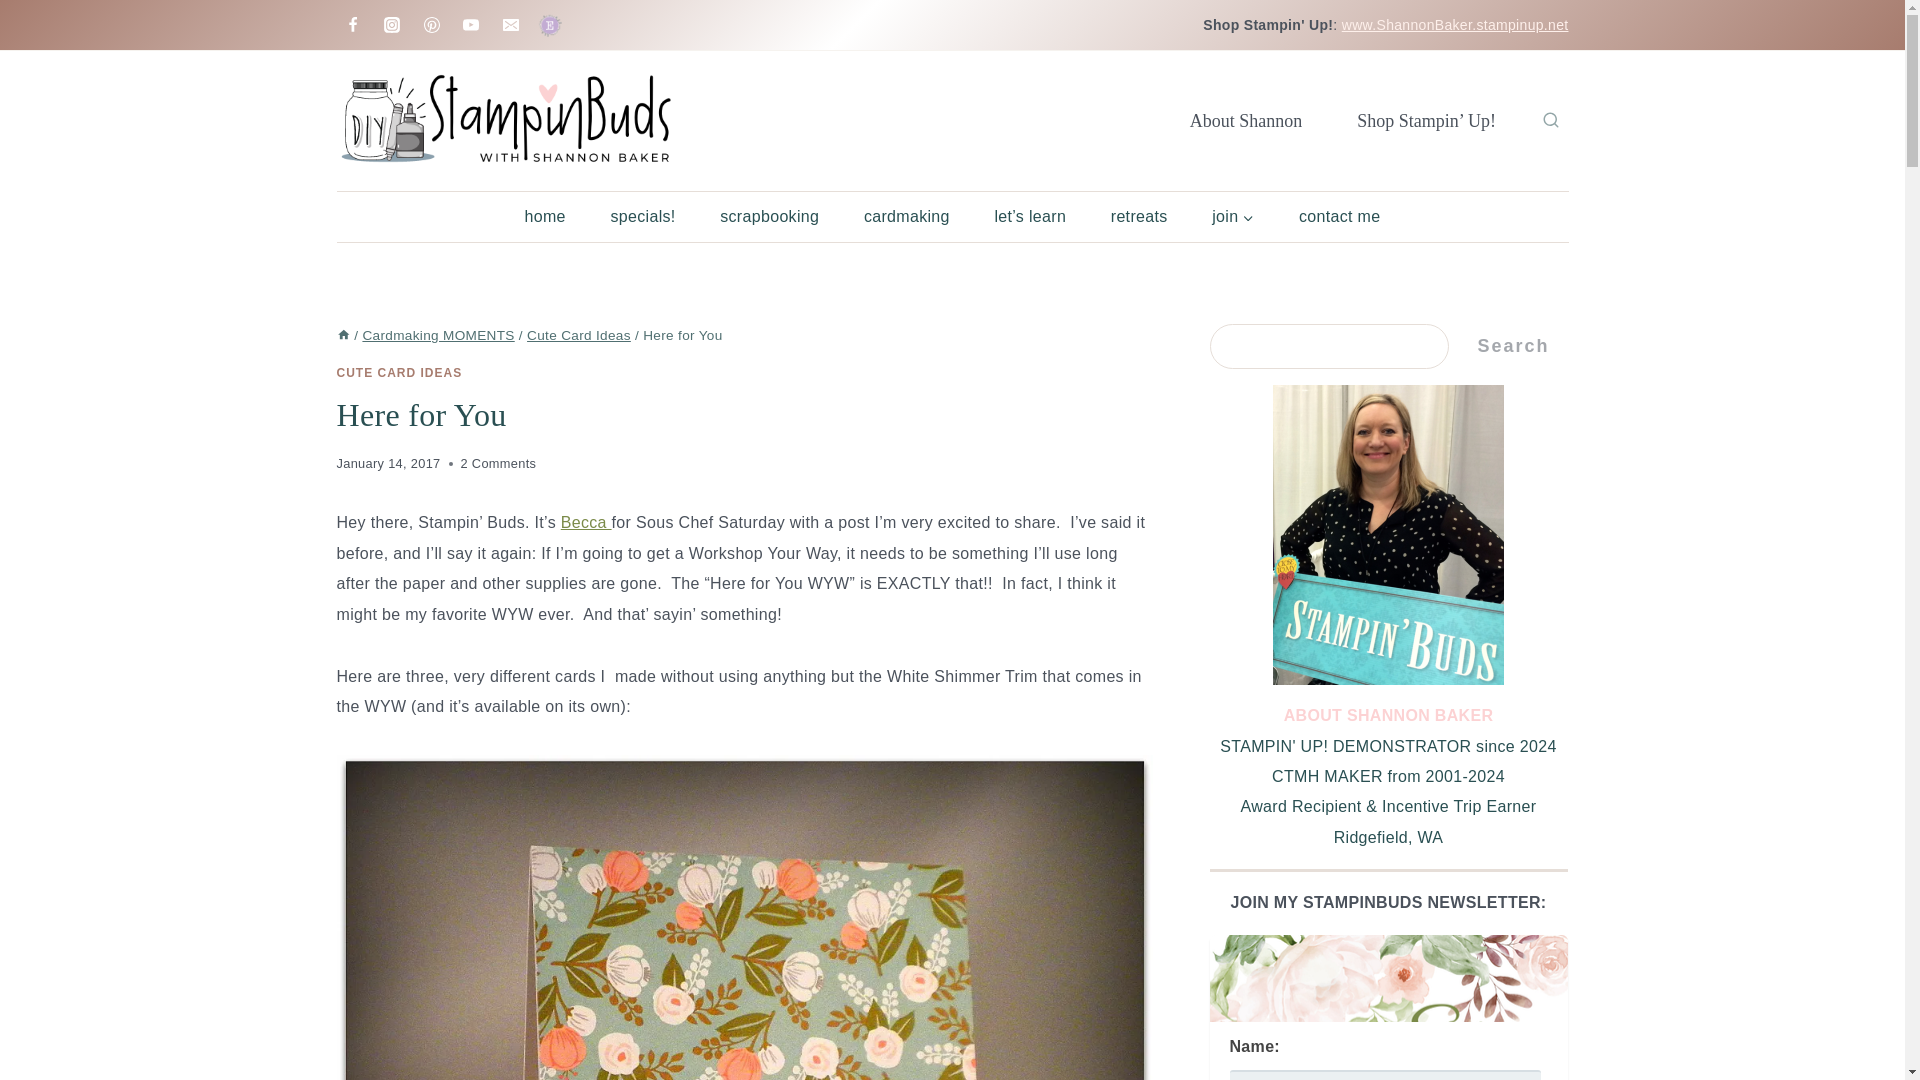  What do you see at coordinates (908, 216) in the screenshot?
I see `cardmaking` at bounding box center [908, 216].